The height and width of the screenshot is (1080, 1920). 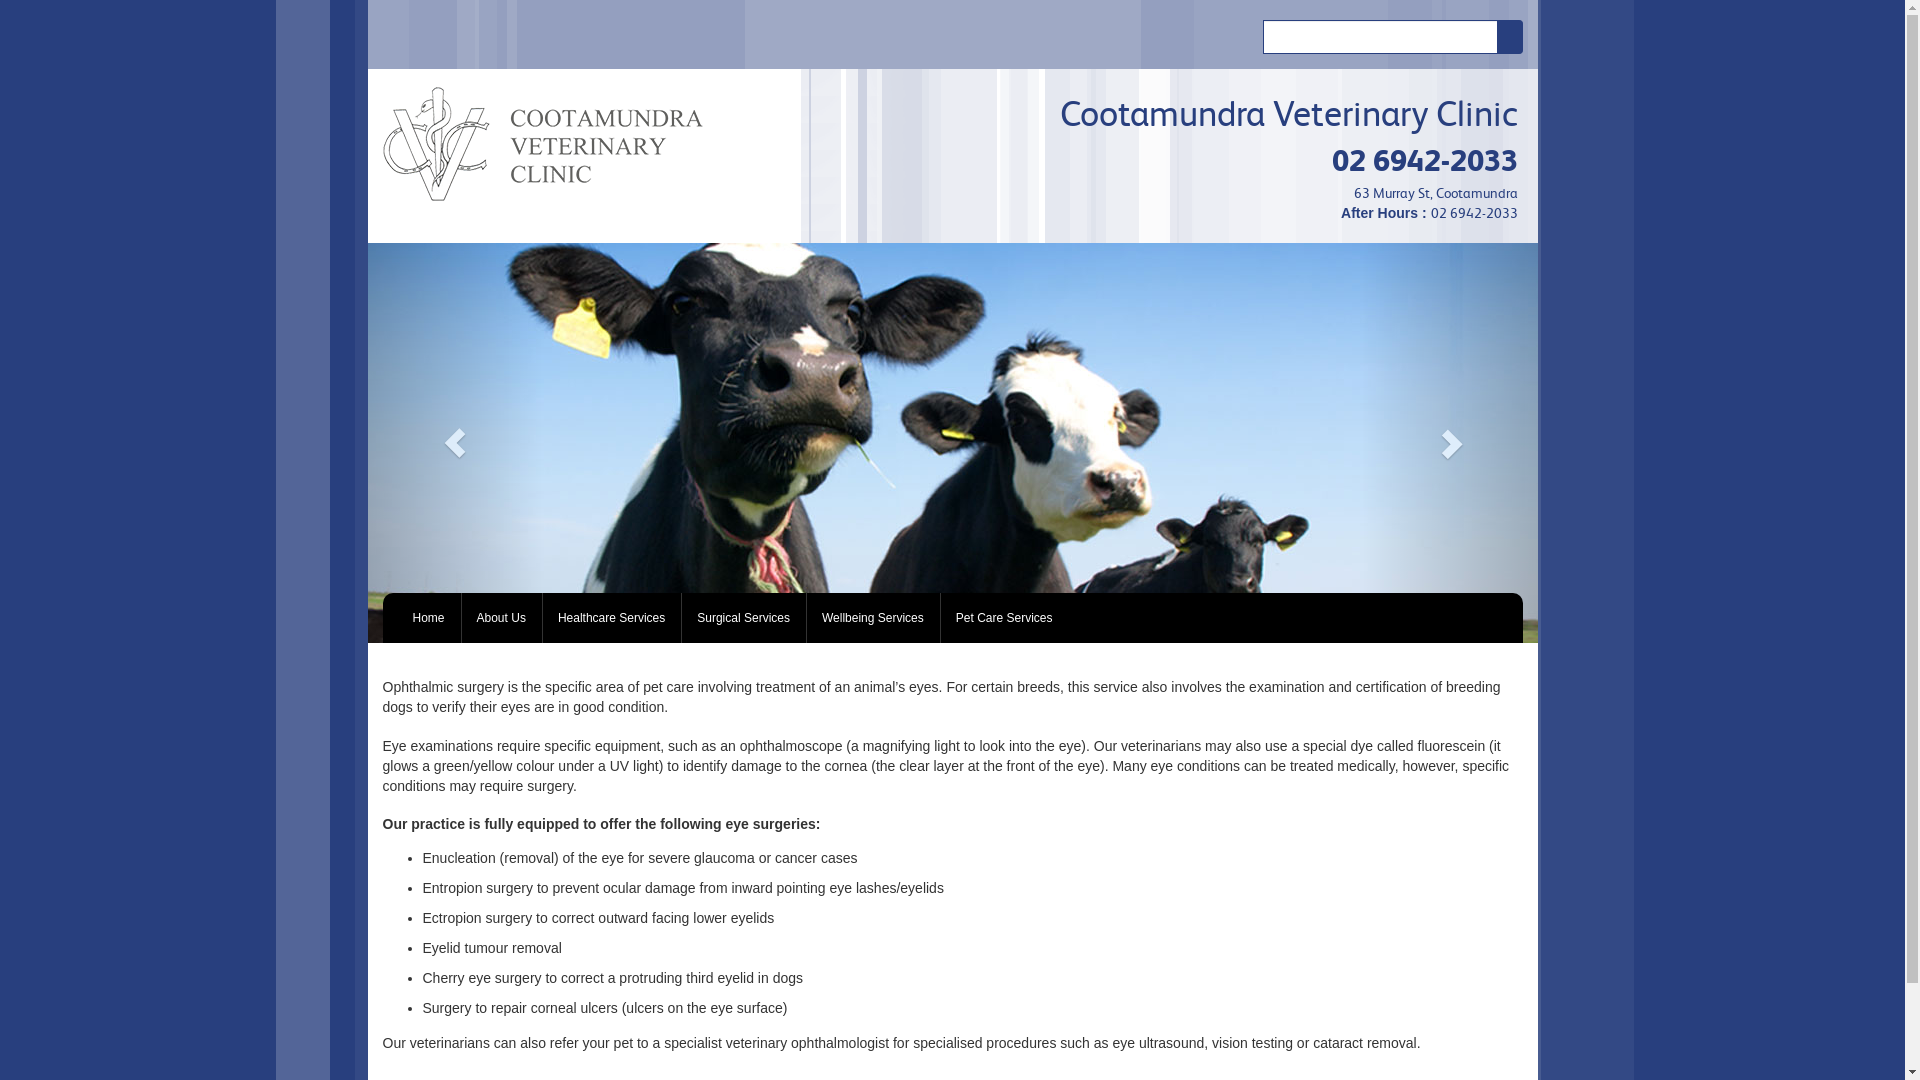 I want to click on Healthcare Services, so click(x=612, y=618).